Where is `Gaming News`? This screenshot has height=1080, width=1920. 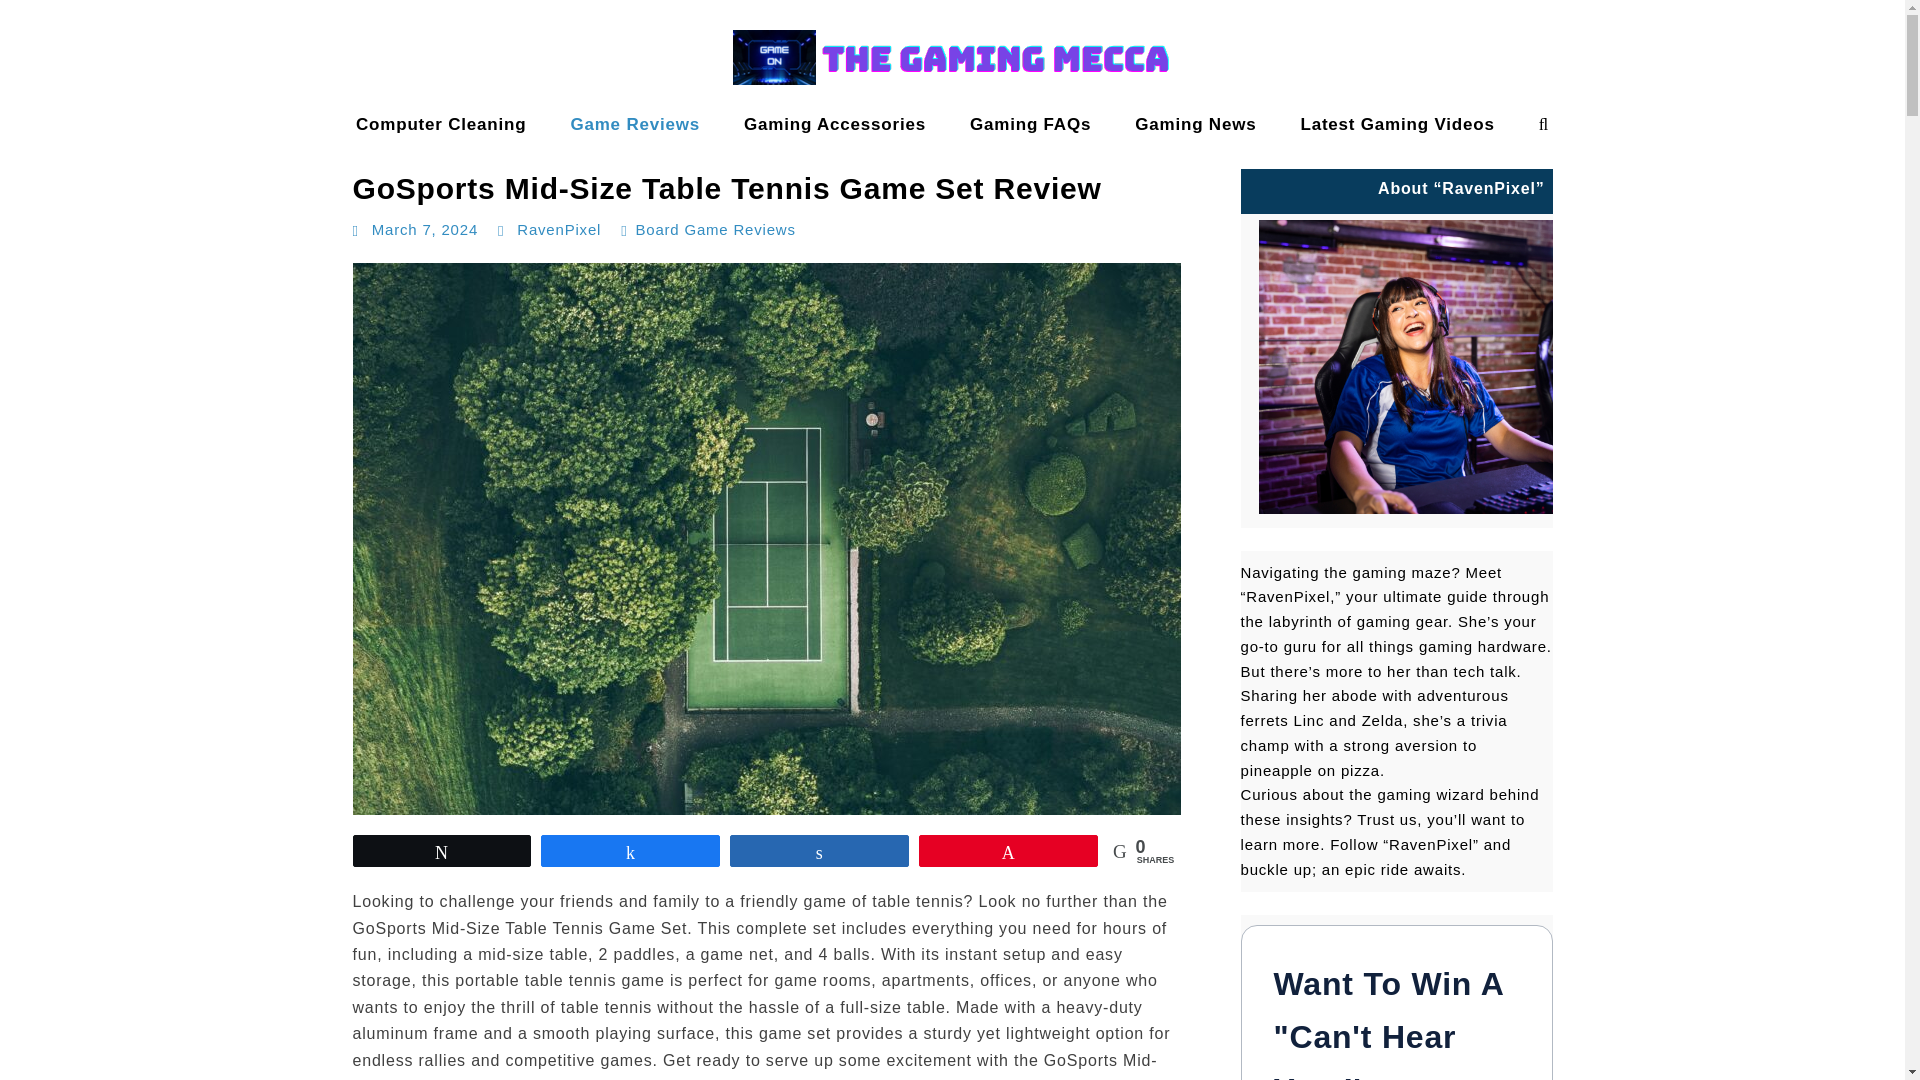 Gaming News is located at coordinates (1196, 124).